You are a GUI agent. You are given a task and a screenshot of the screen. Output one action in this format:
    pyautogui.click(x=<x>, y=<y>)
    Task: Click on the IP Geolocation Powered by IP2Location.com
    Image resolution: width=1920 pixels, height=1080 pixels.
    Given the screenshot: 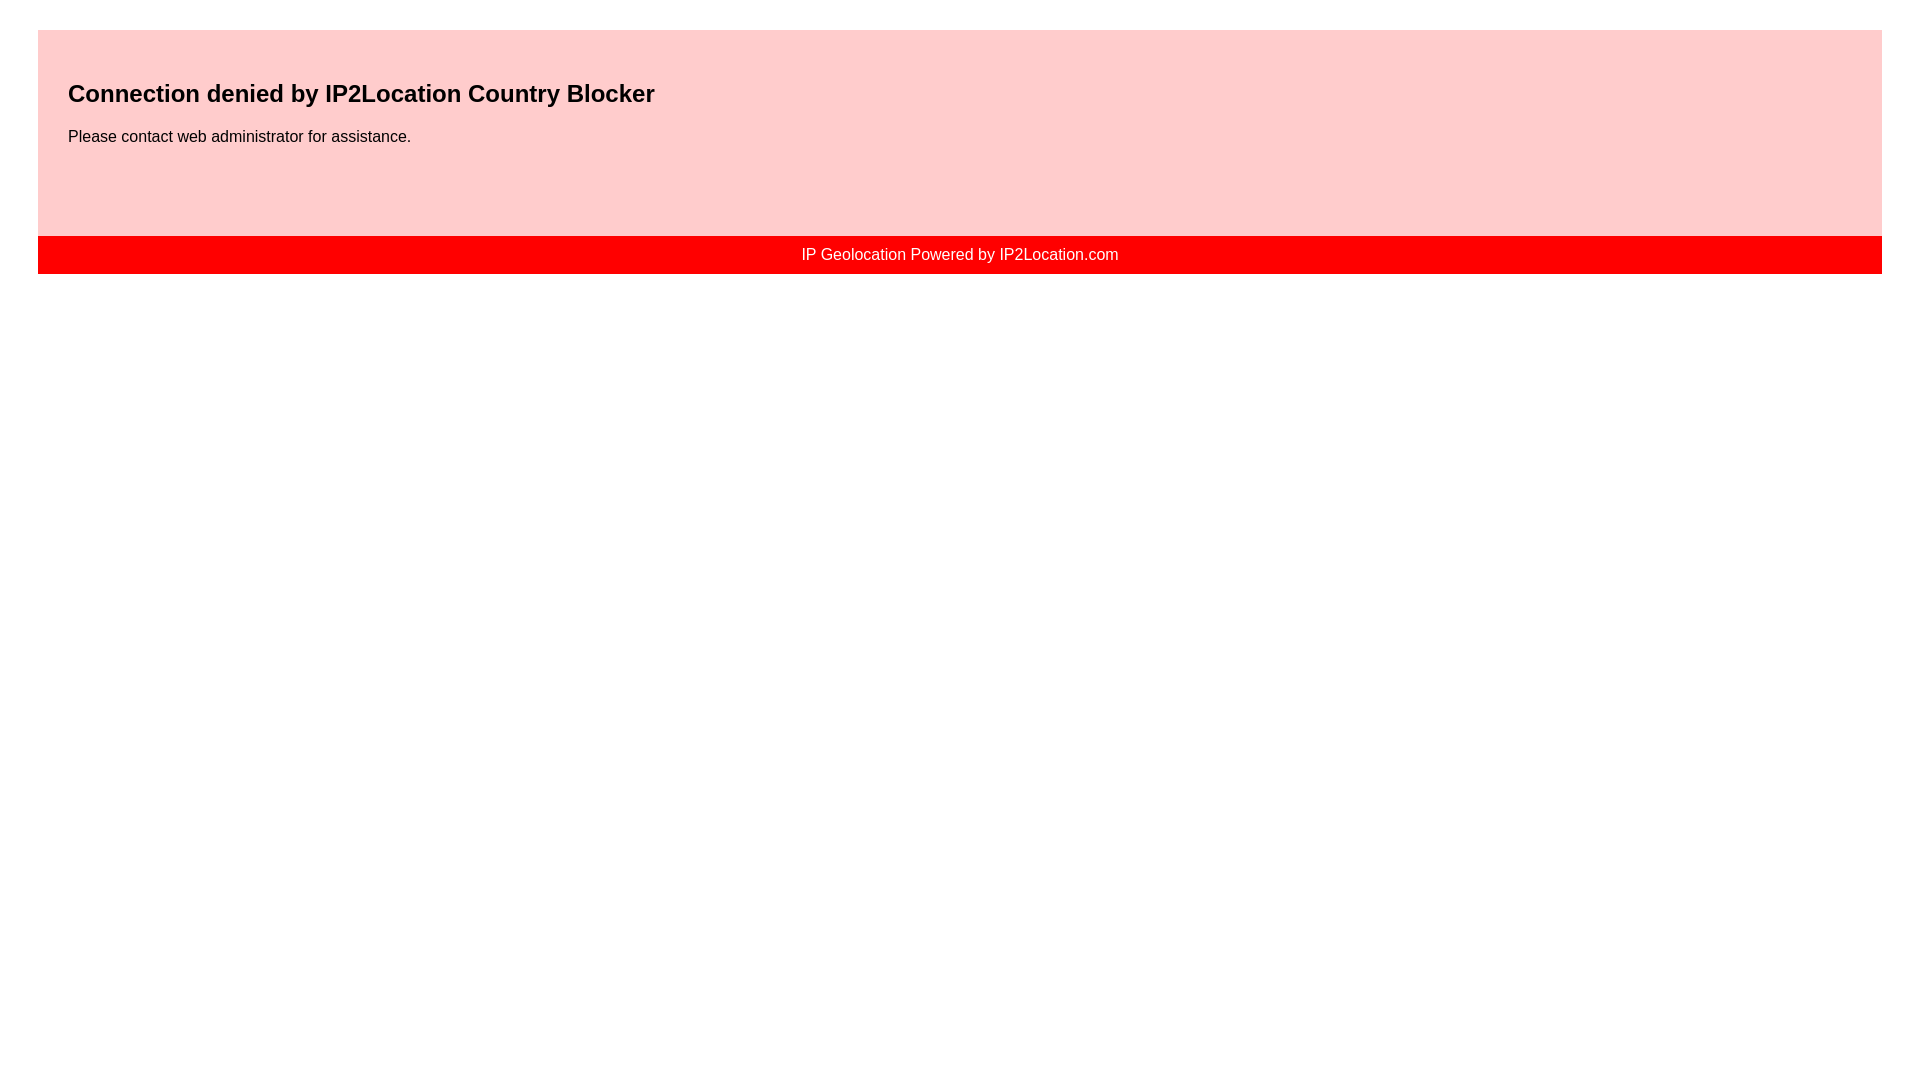 What is the action you would take?
    pyautogui.click(x=958, y=254)
    